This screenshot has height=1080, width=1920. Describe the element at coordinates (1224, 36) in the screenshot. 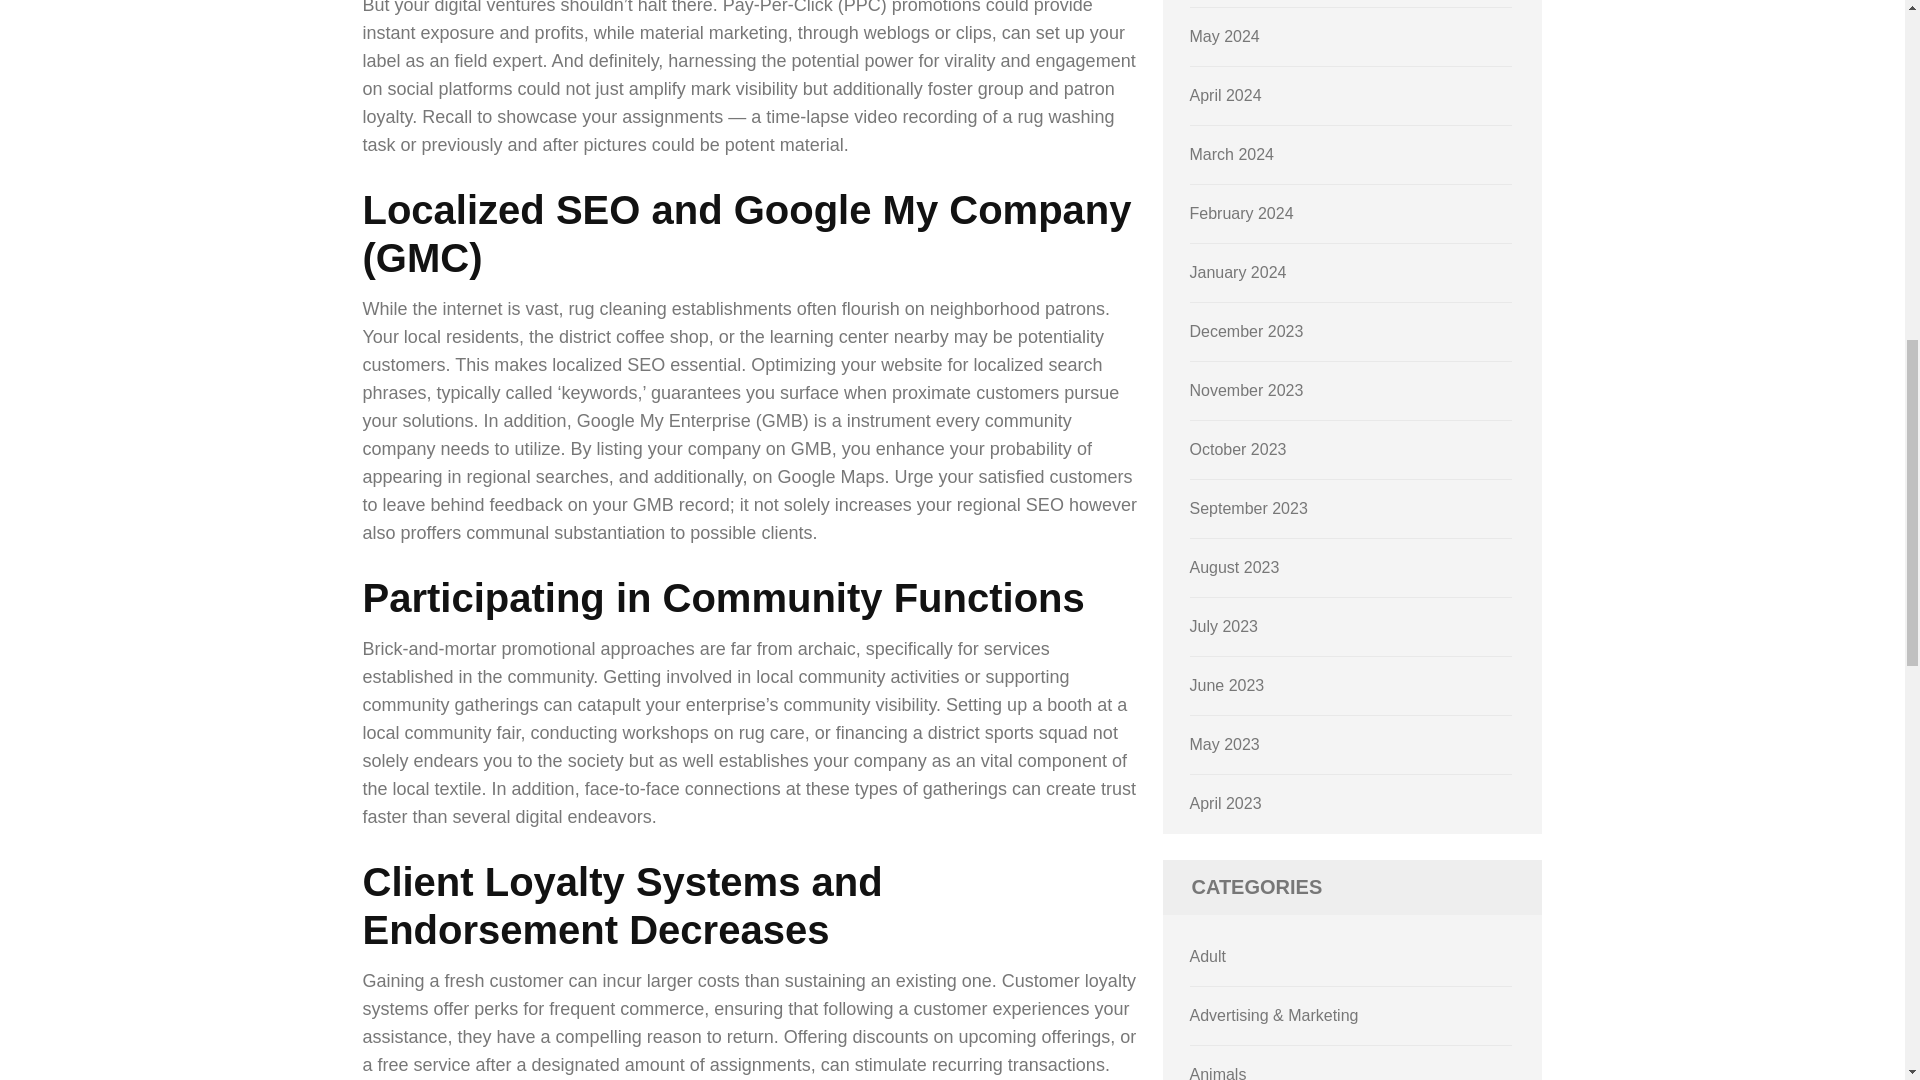

I see `May 2024` at that location.